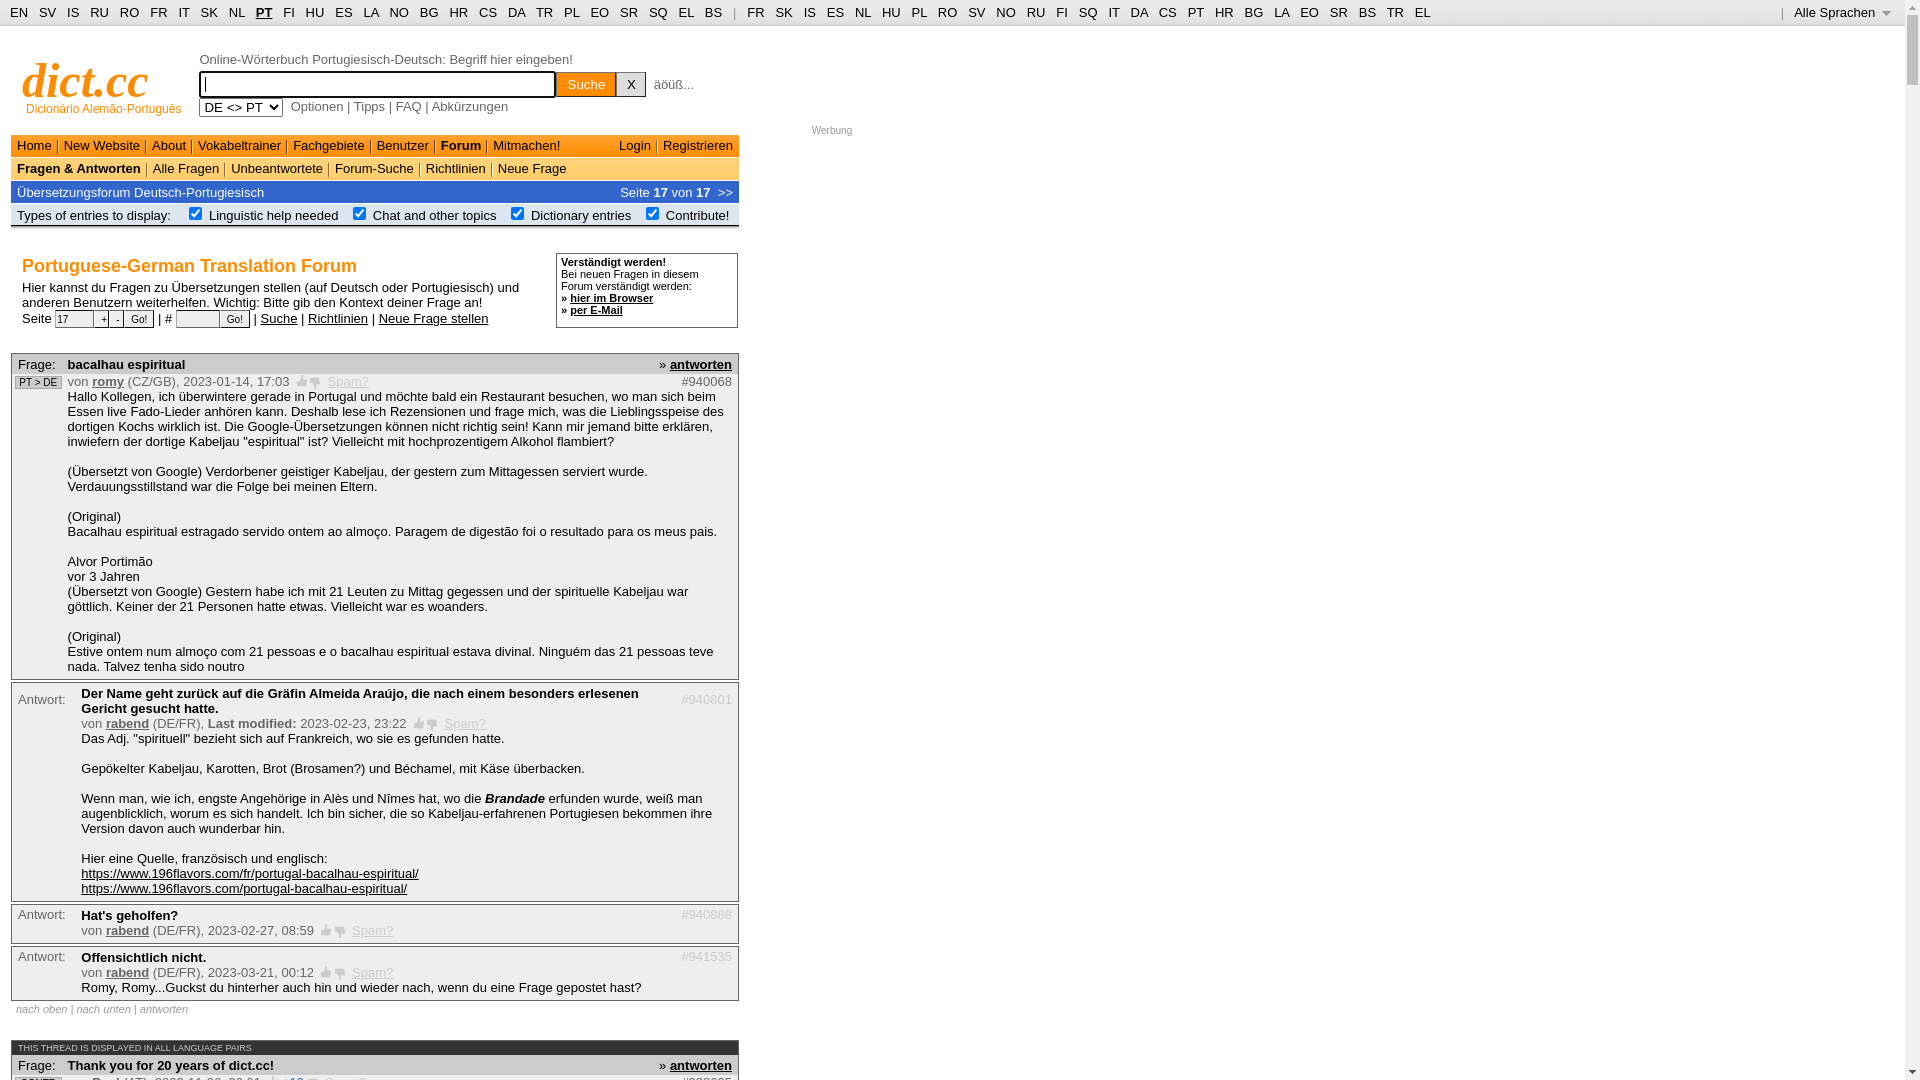  Describe the element at coordinates (652, 214) in the screenshot. I see `on` at that location.